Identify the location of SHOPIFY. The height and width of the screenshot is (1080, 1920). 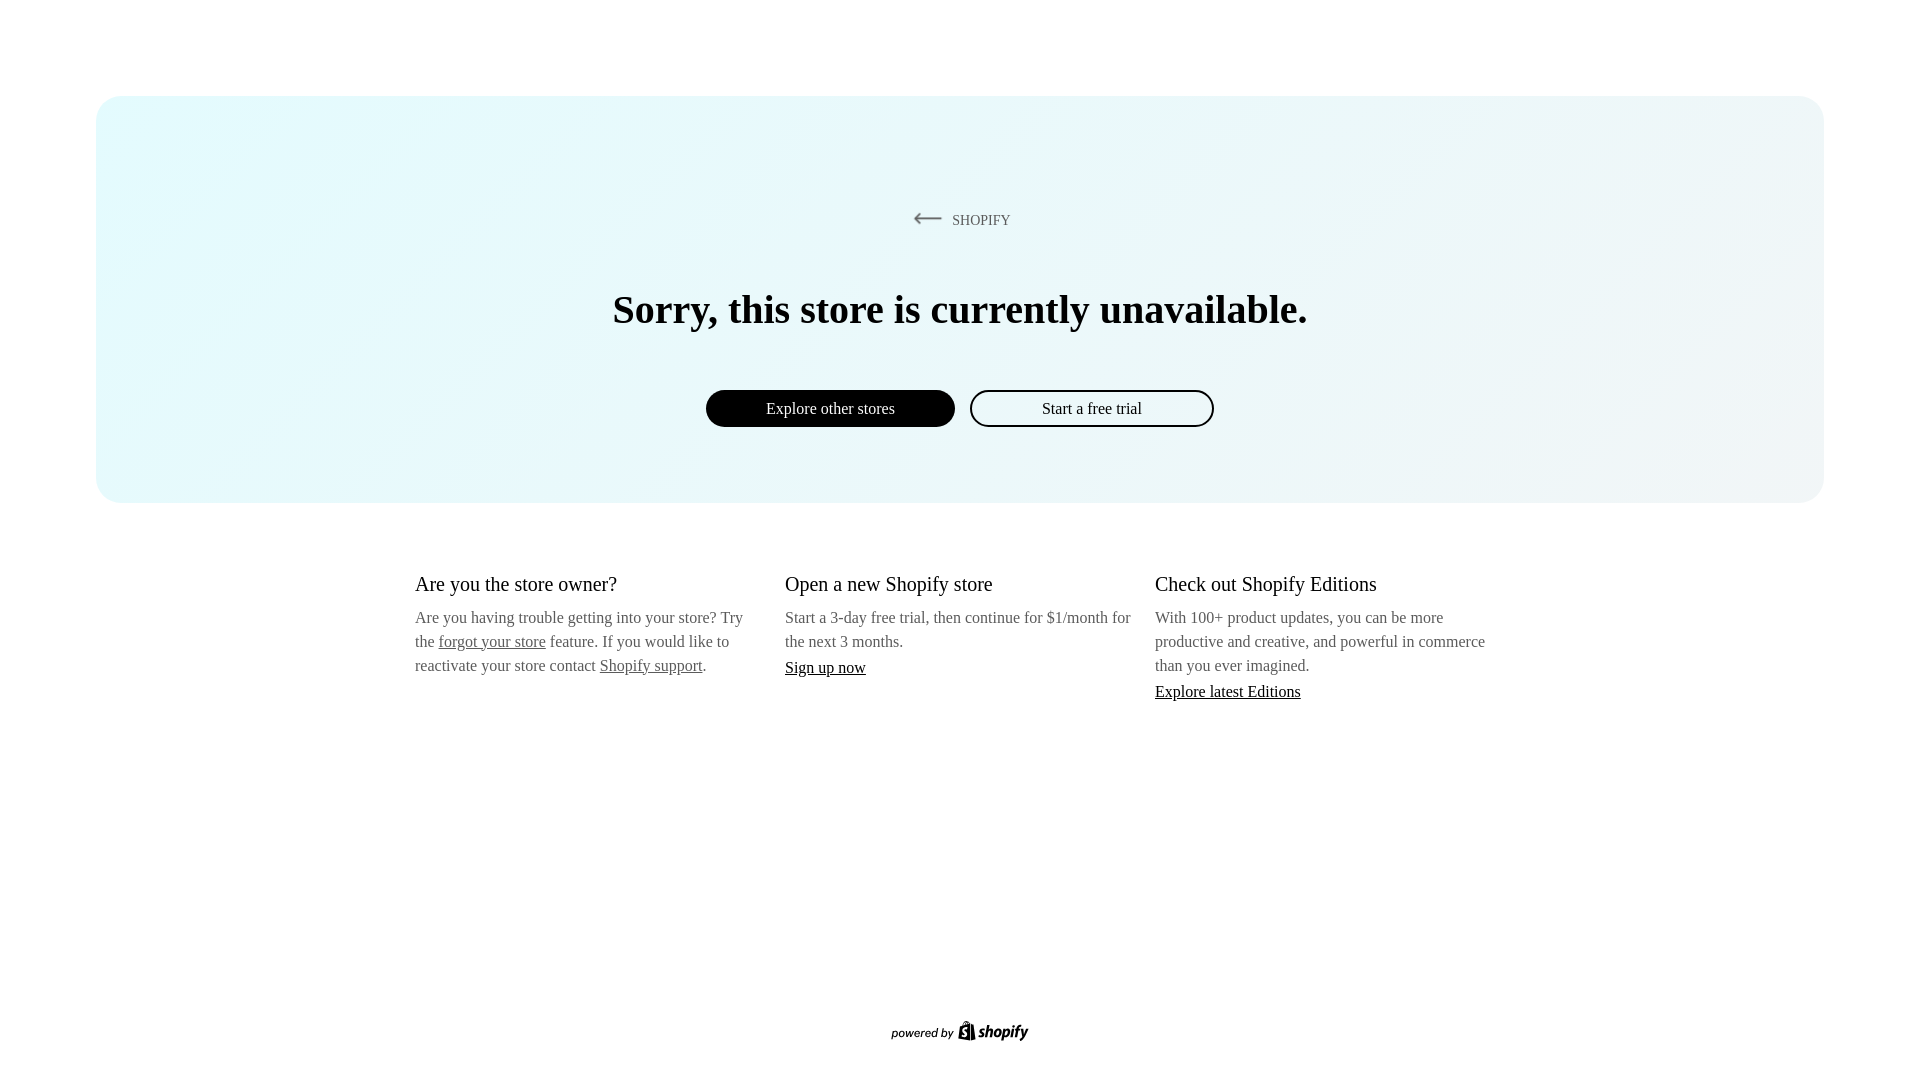
(958, 219).